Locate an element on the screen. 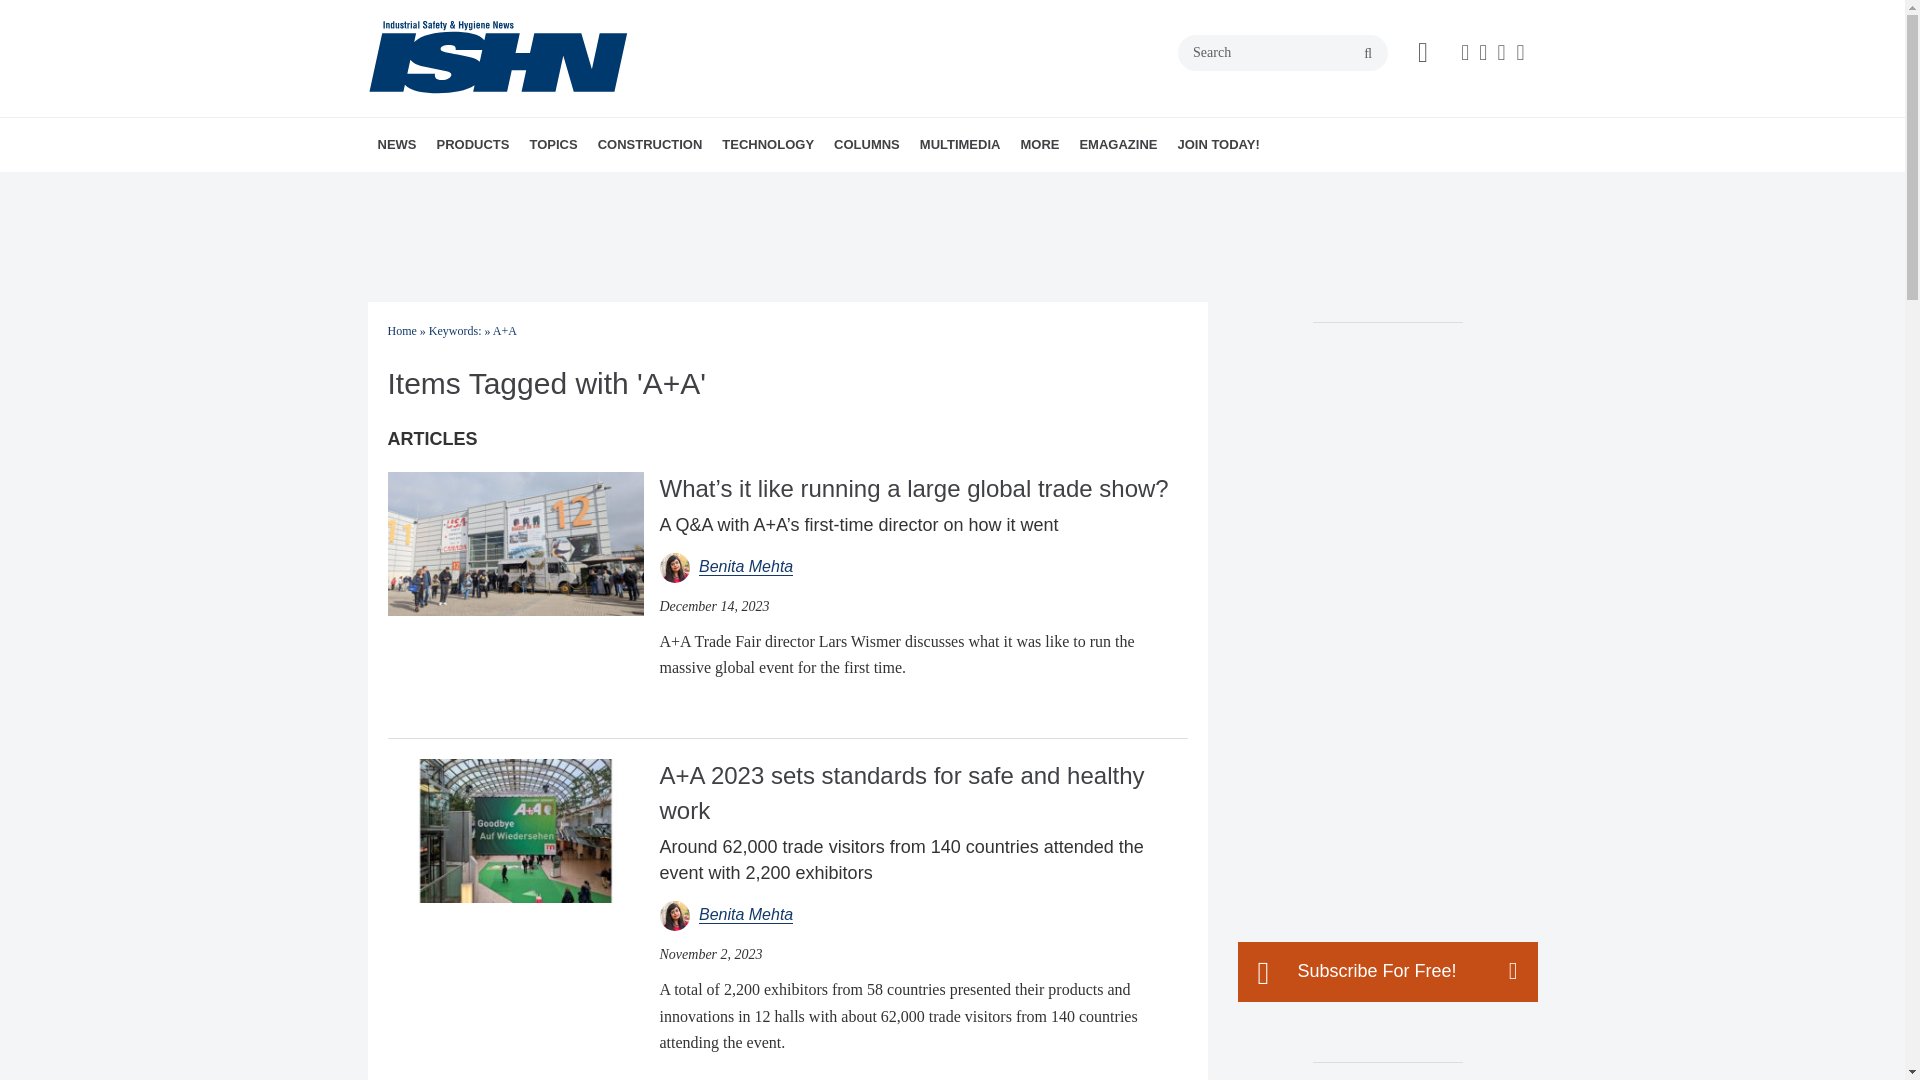  WORKPLACE HEALTH is located at coordinates (674, 188).